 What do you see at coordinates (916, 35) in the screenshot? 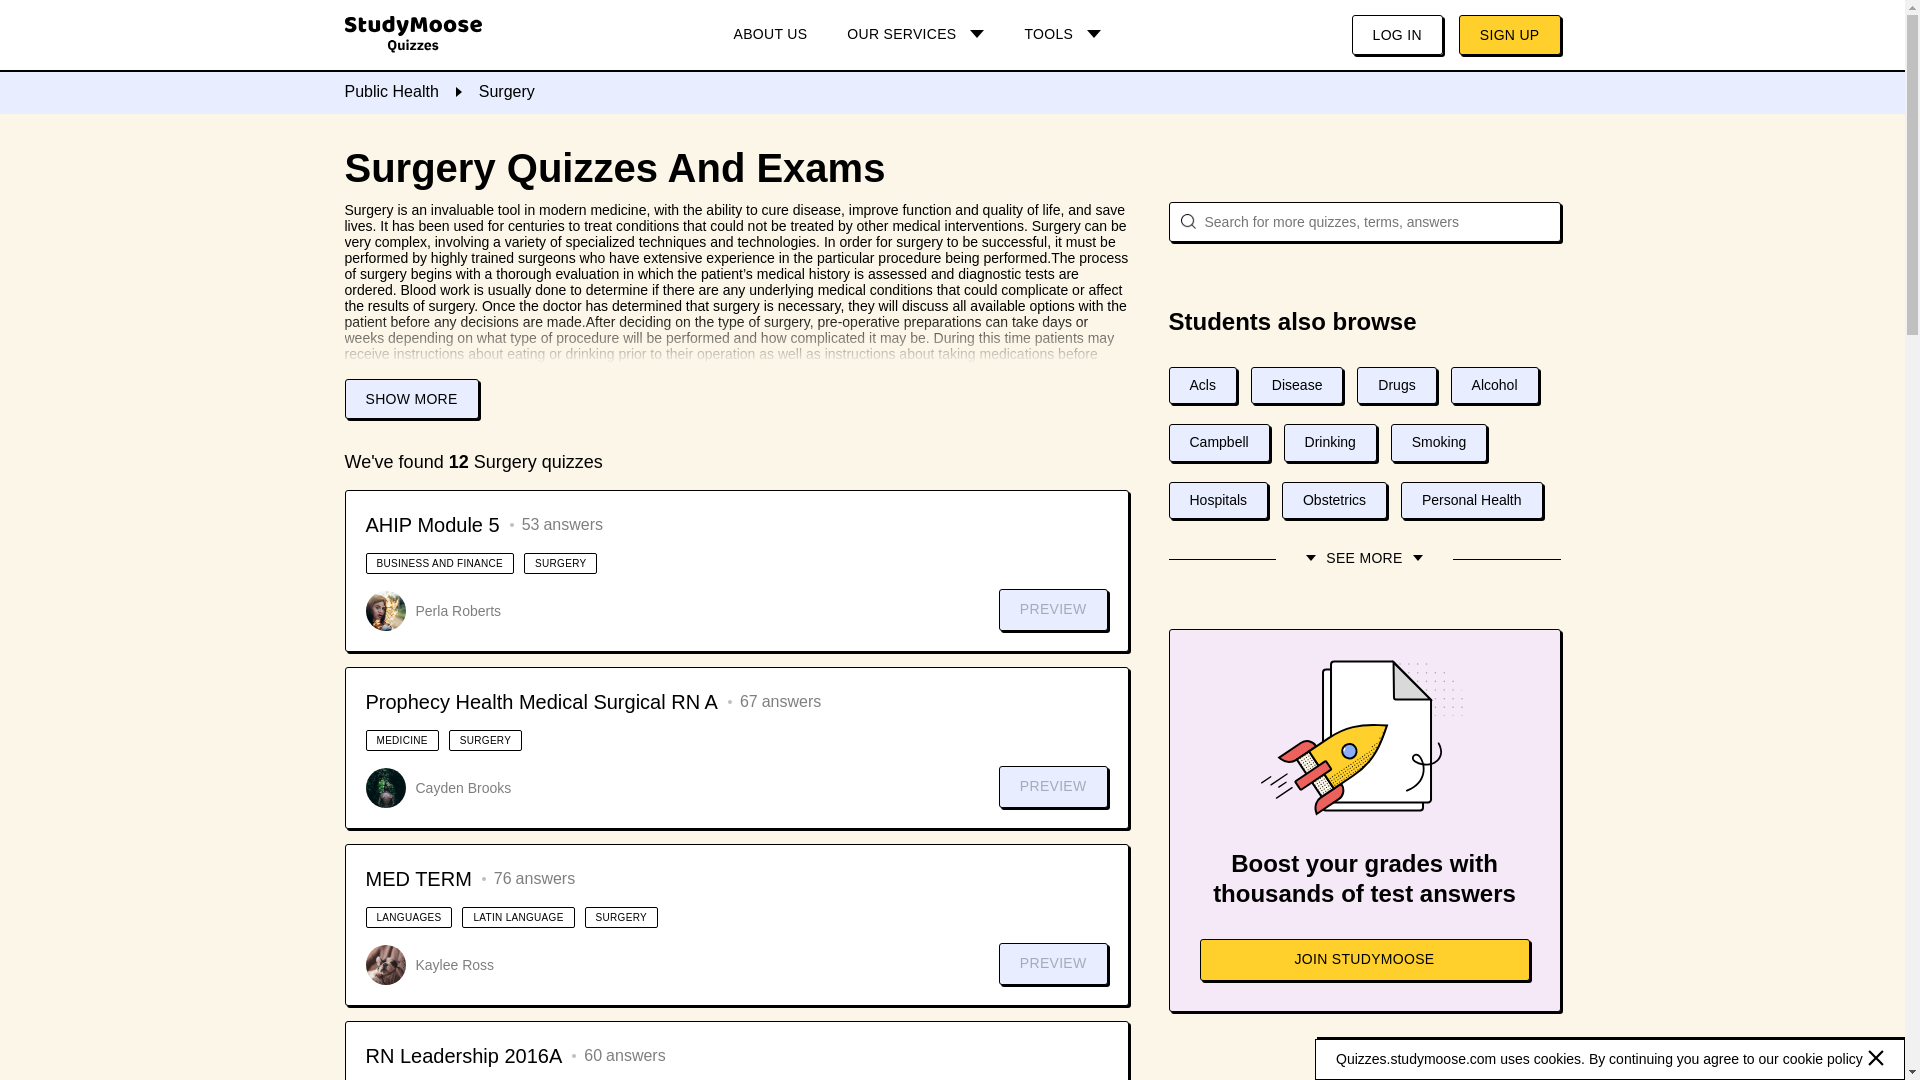
I see `OUR SERVICES` at bounding box center [916, 35].